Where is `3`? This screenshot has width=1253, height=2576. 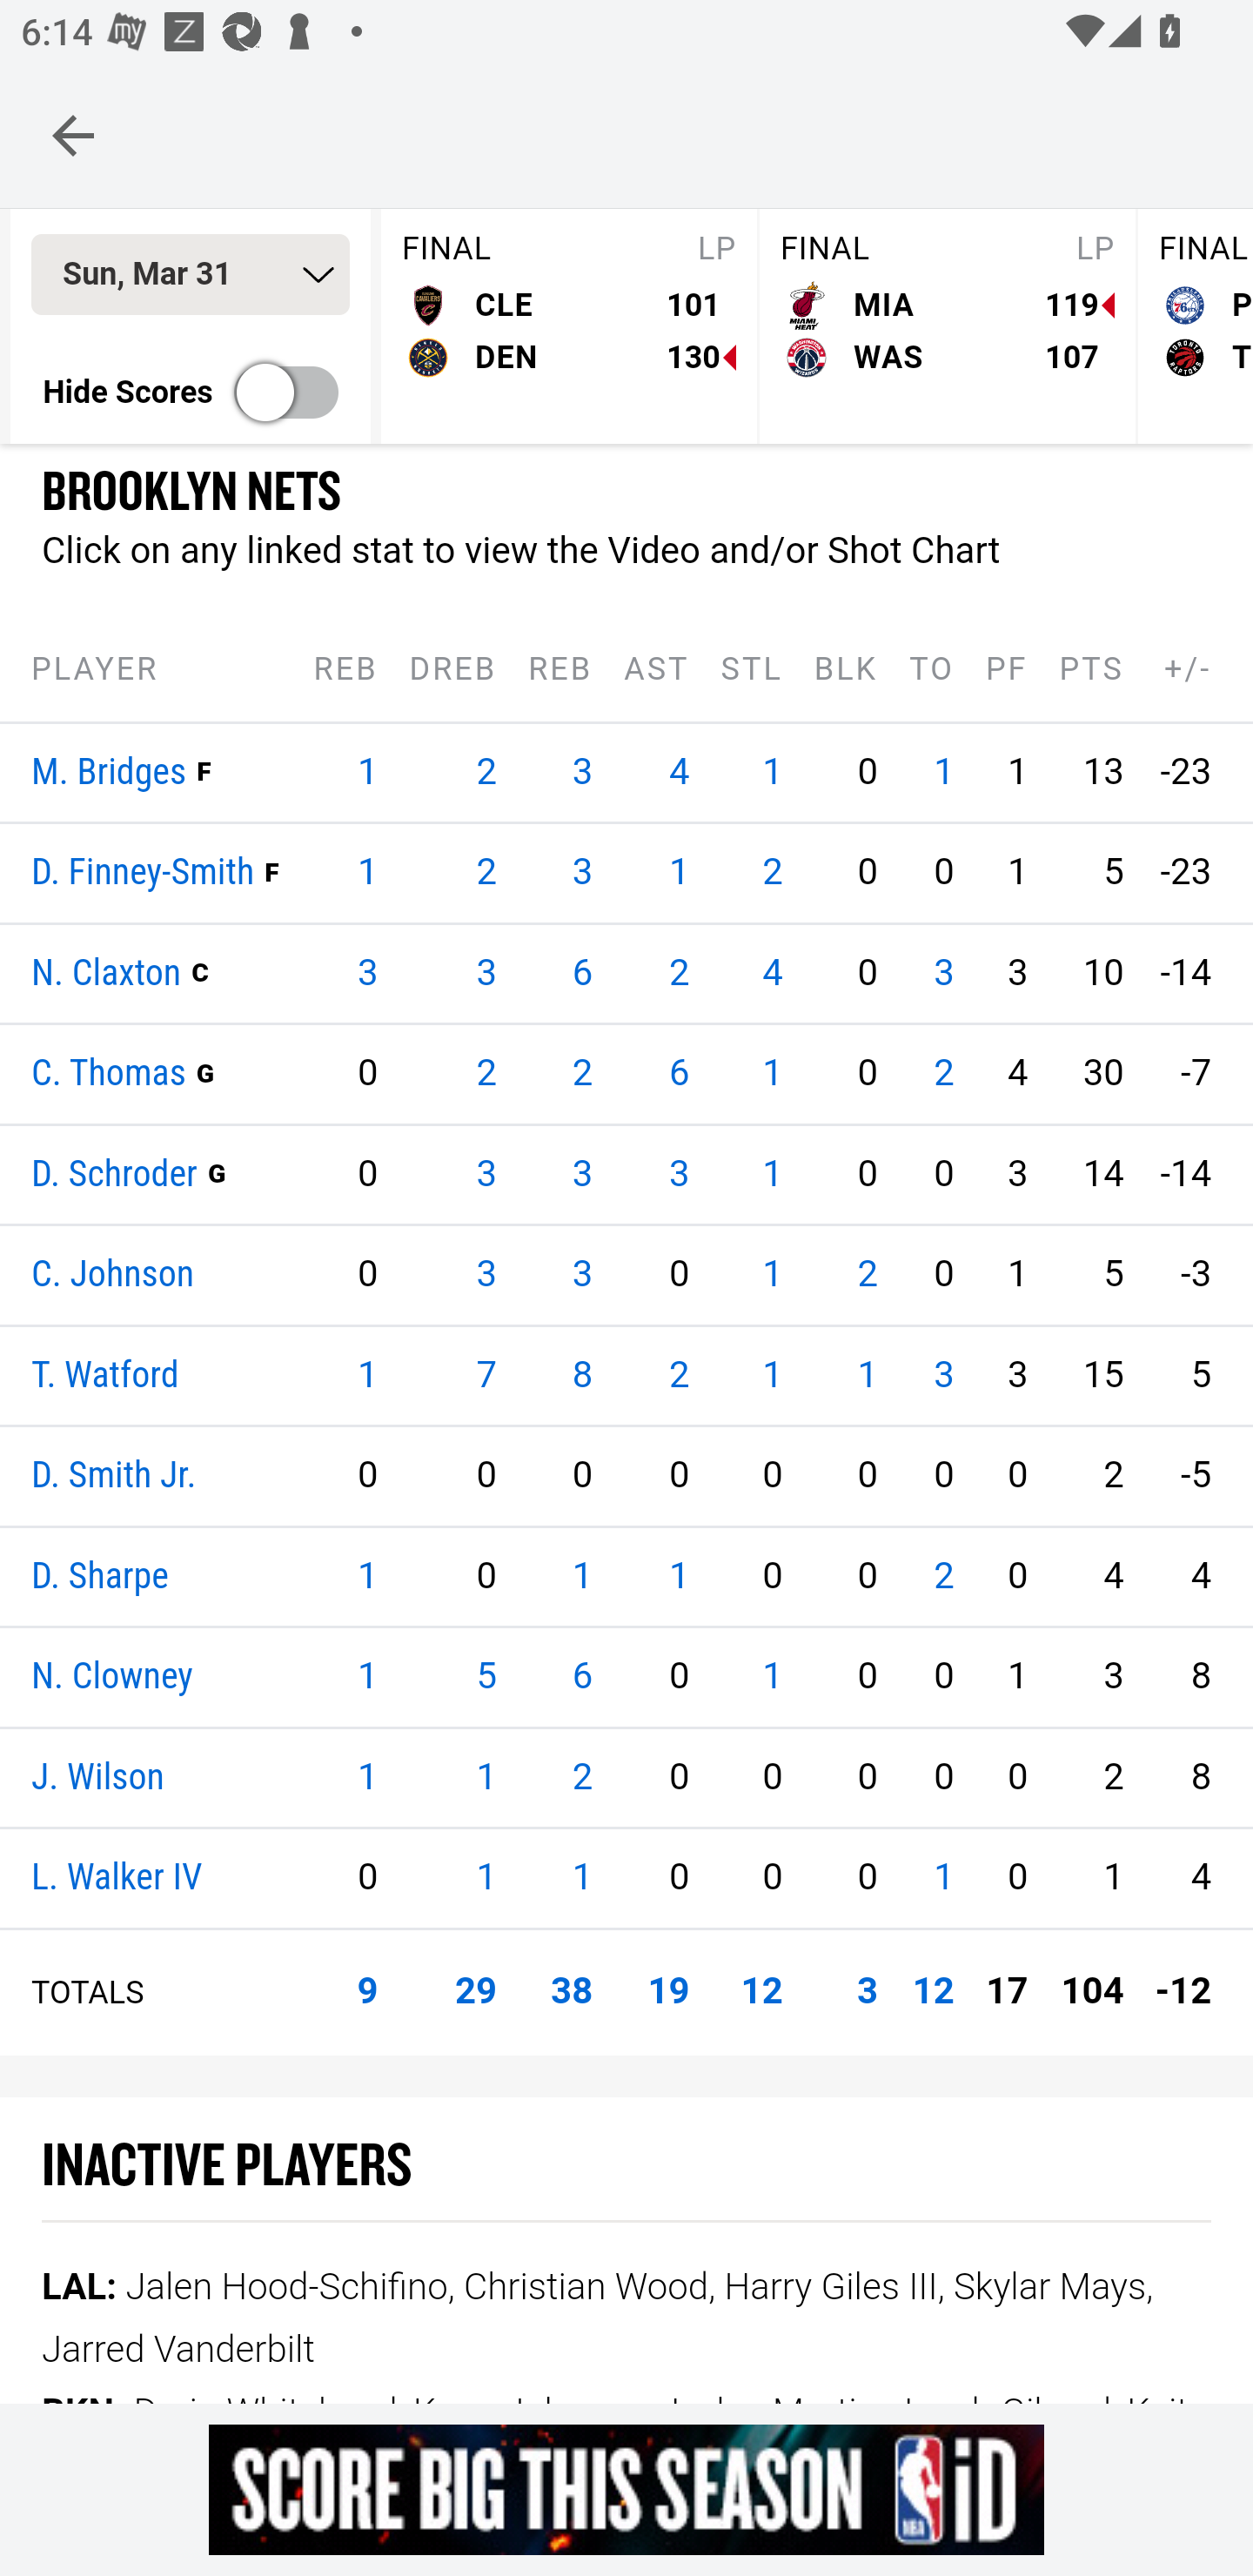
3 is located at coordinates (583, 1274).